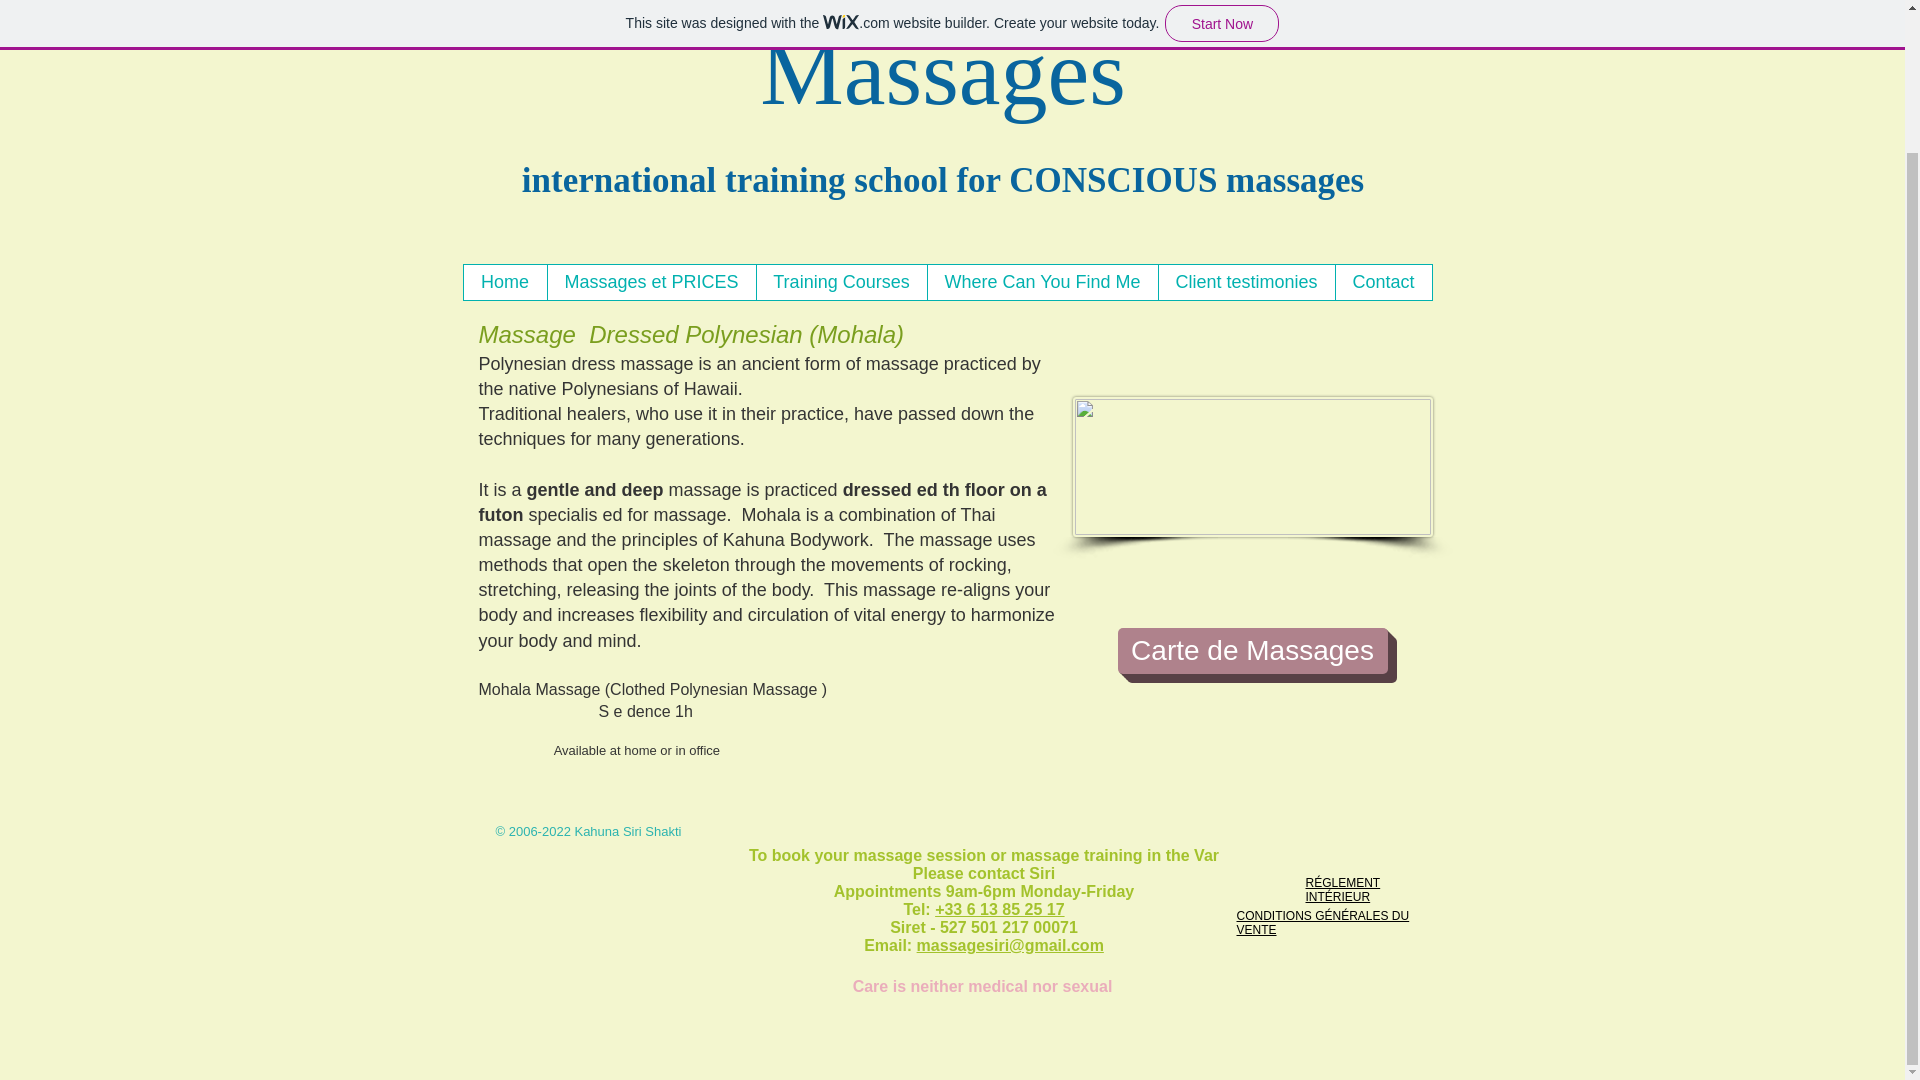  What do you see at coordinates (1141, 8) in the screenshot?
I see `SIRI` at bounding box center [1141, 8].